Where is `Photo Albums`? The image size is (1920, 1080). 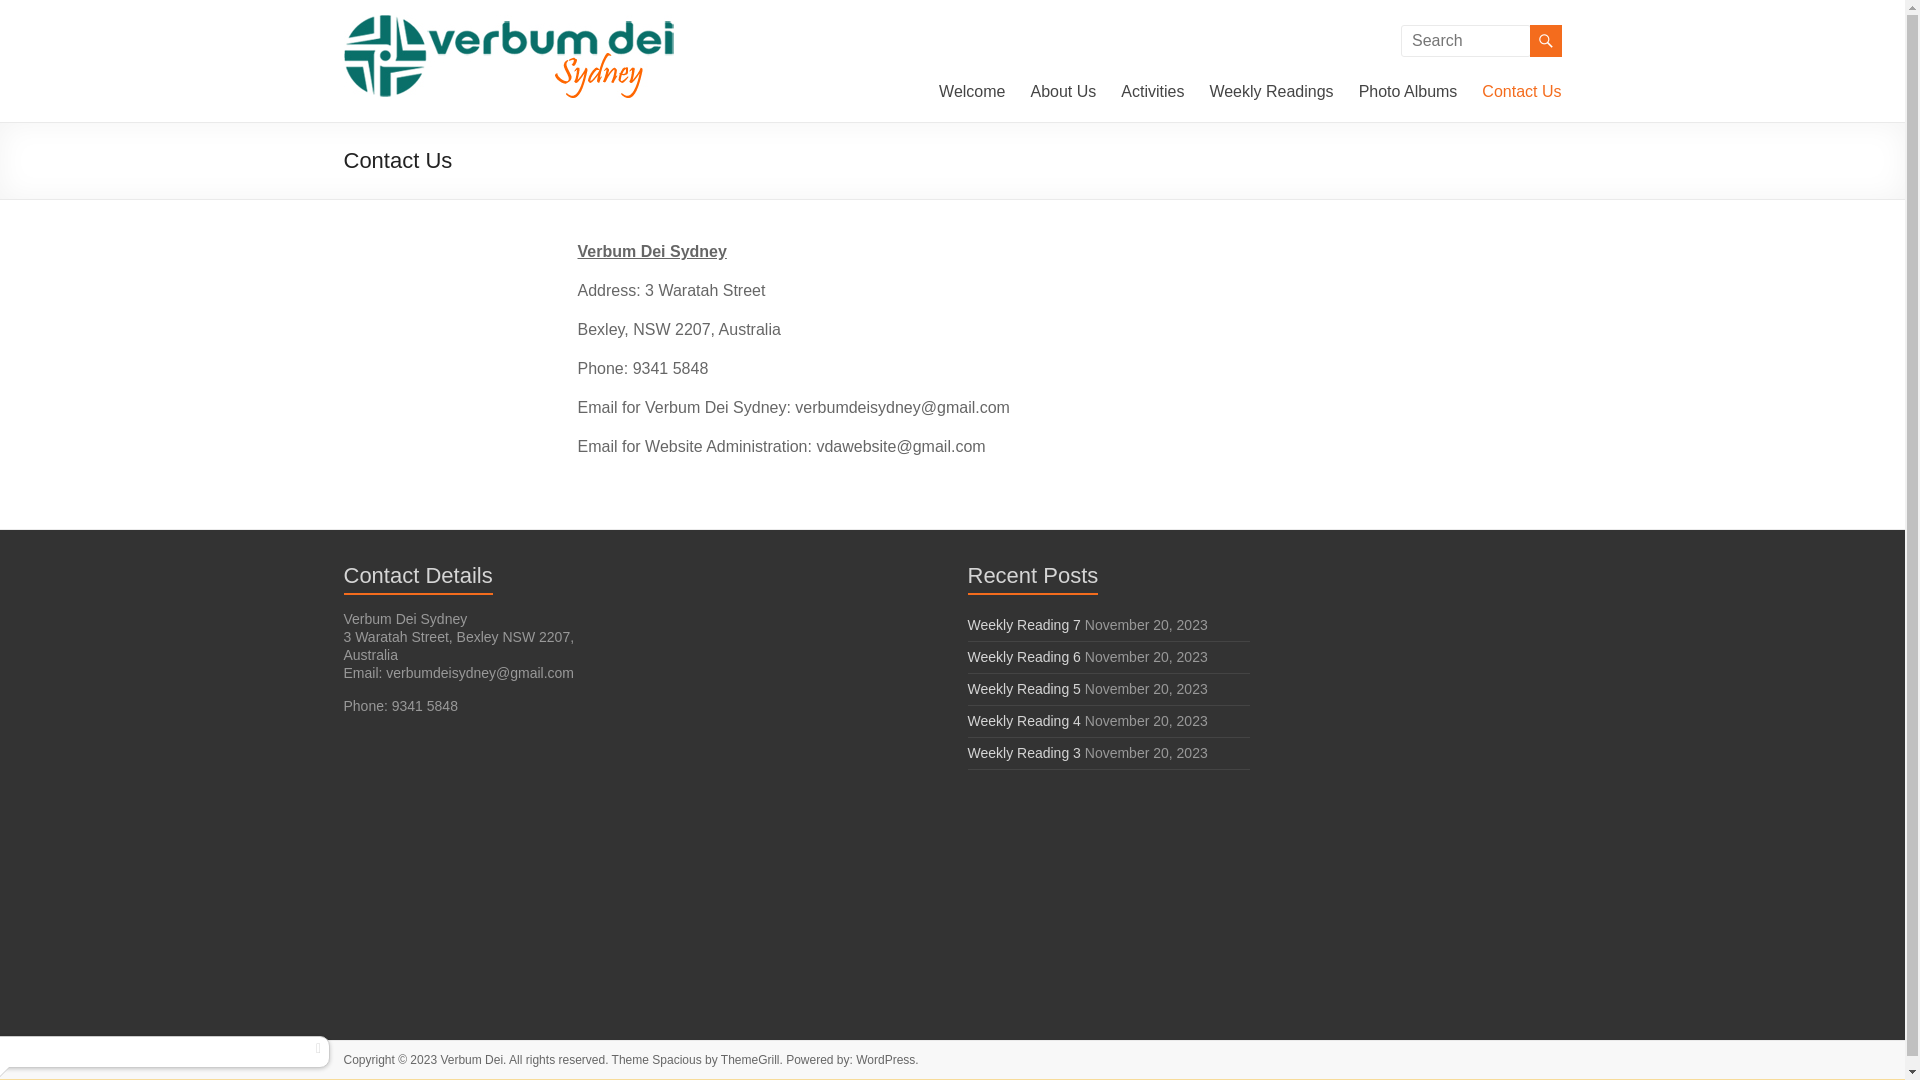
Photo Albums is located at coordinates (1408, 92).